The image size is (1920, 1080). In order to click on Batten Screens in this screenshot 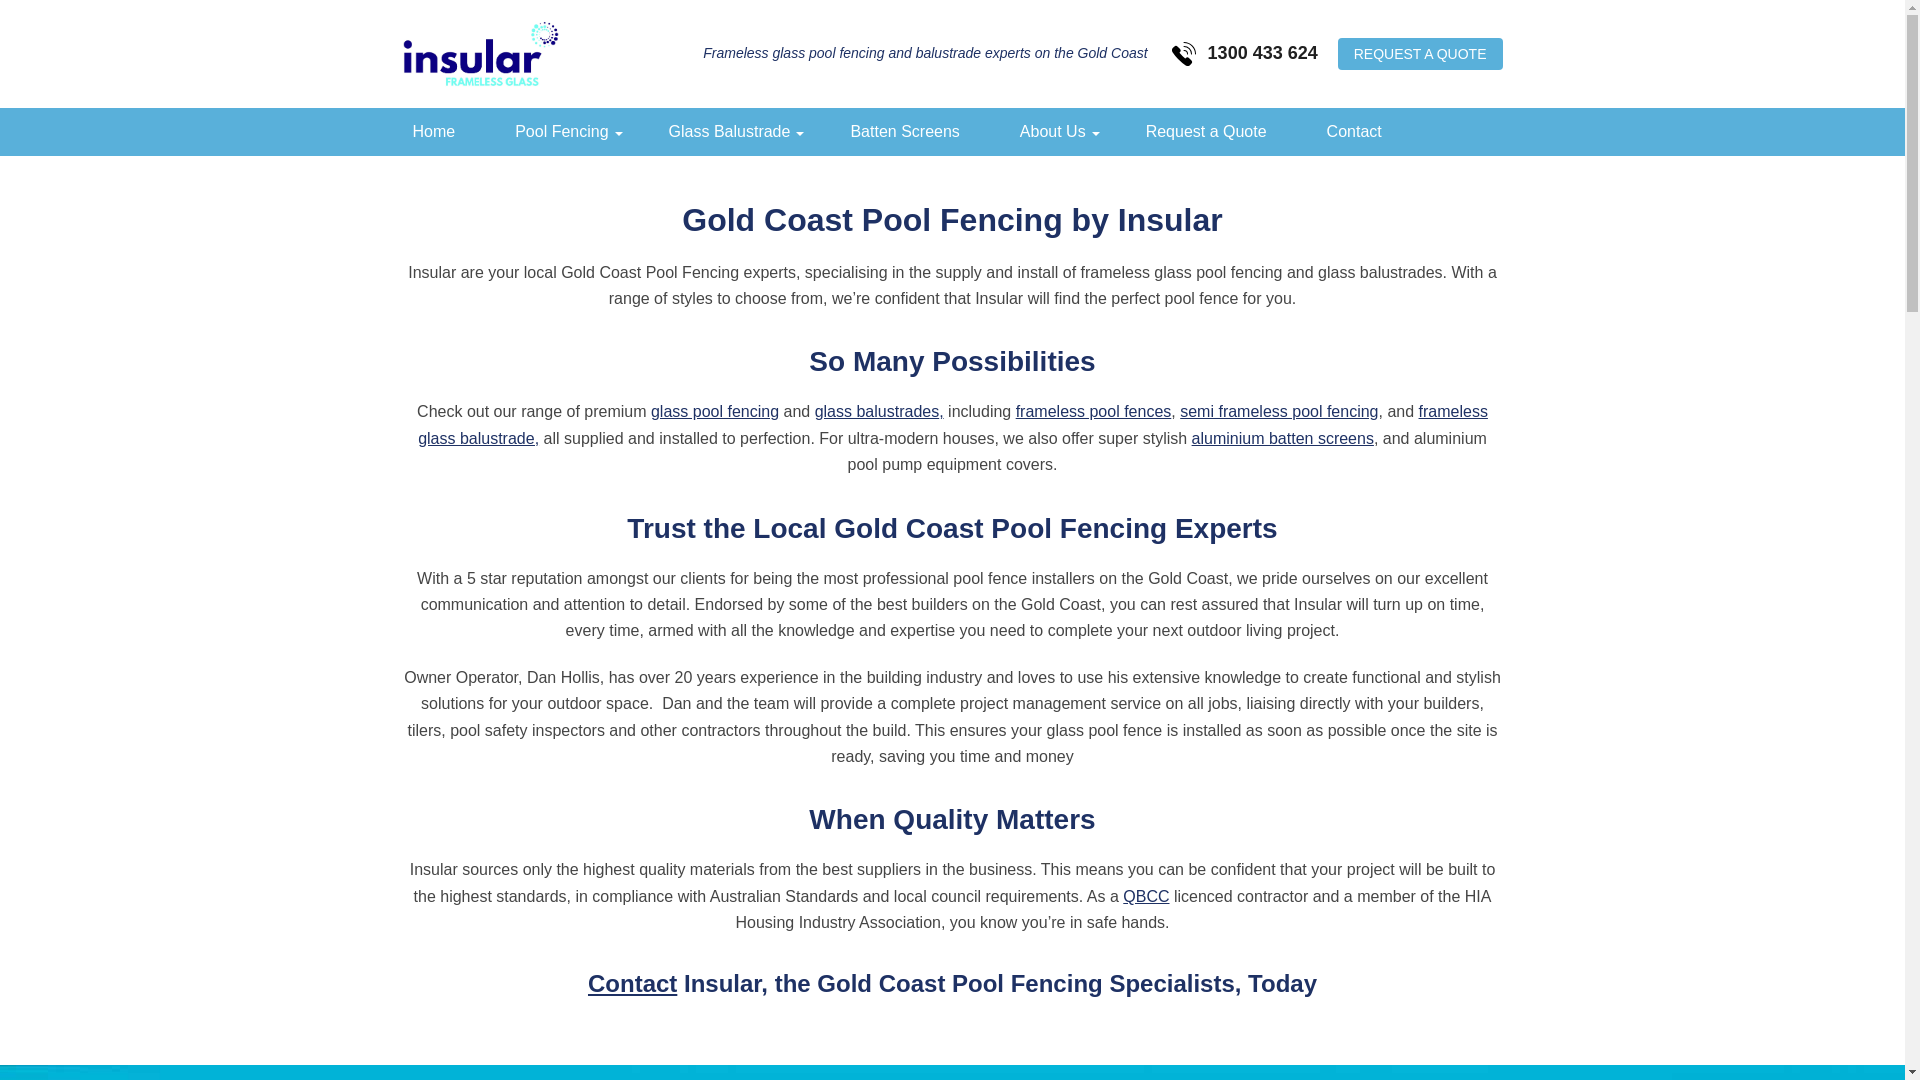, I will do `click(904, 132)`.